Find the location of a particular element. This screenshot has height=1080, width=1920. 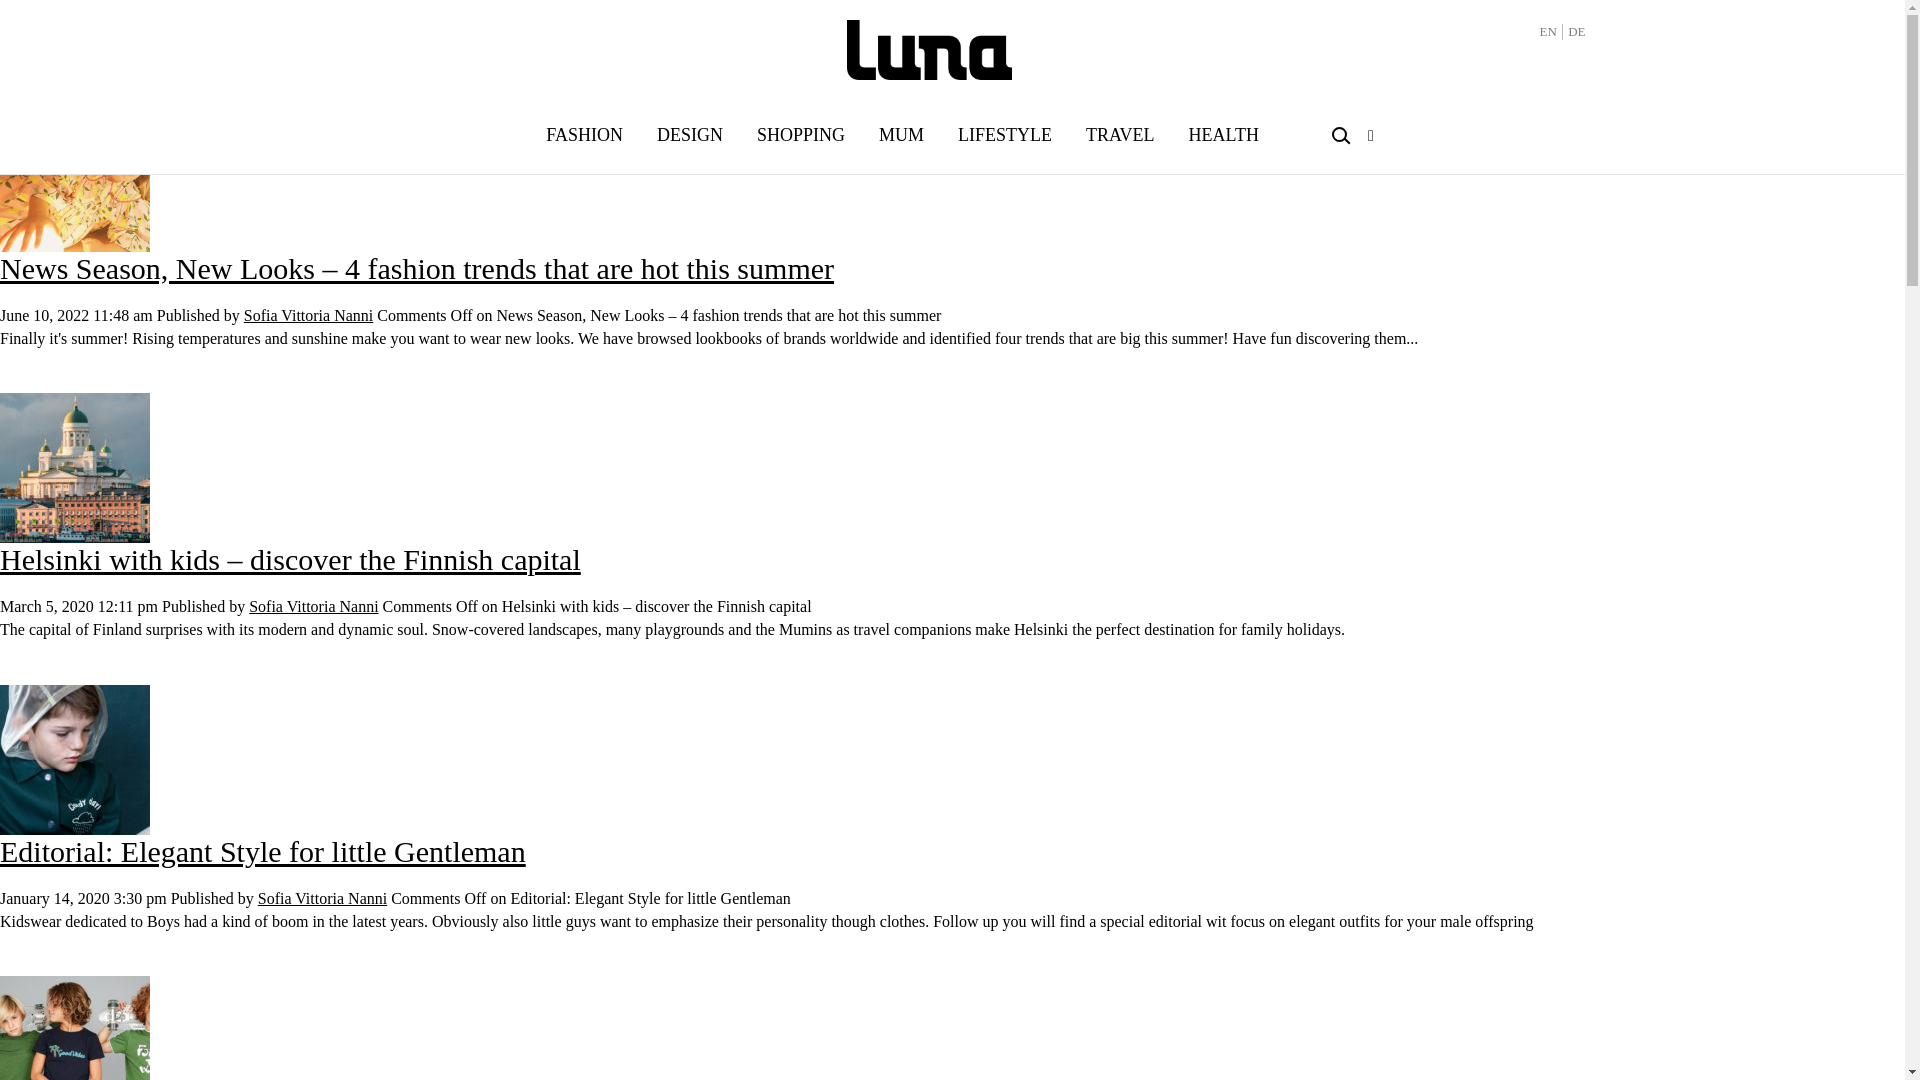

EN is located at coordinates (1548, 30).